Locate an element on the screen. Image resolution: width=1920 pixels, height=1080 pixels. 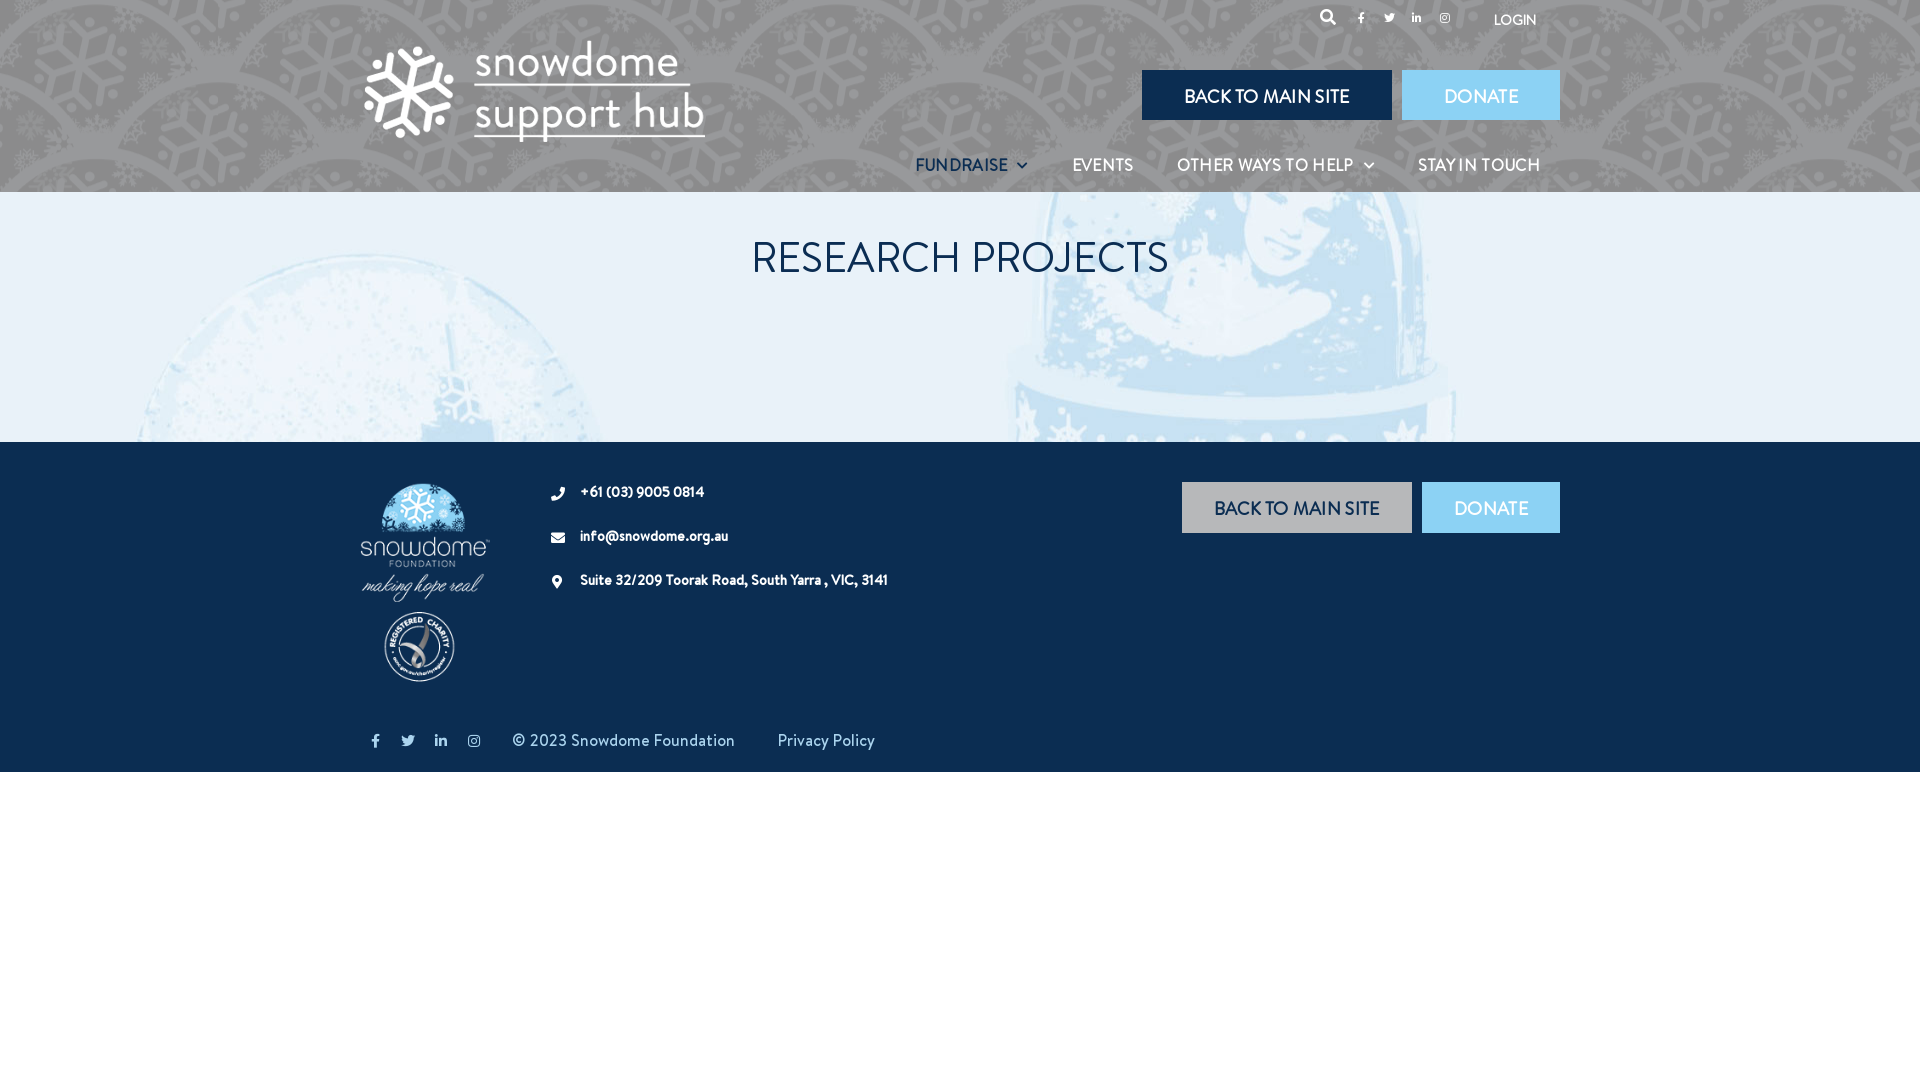
Privacy Policy is located at coordinates (826, 741).